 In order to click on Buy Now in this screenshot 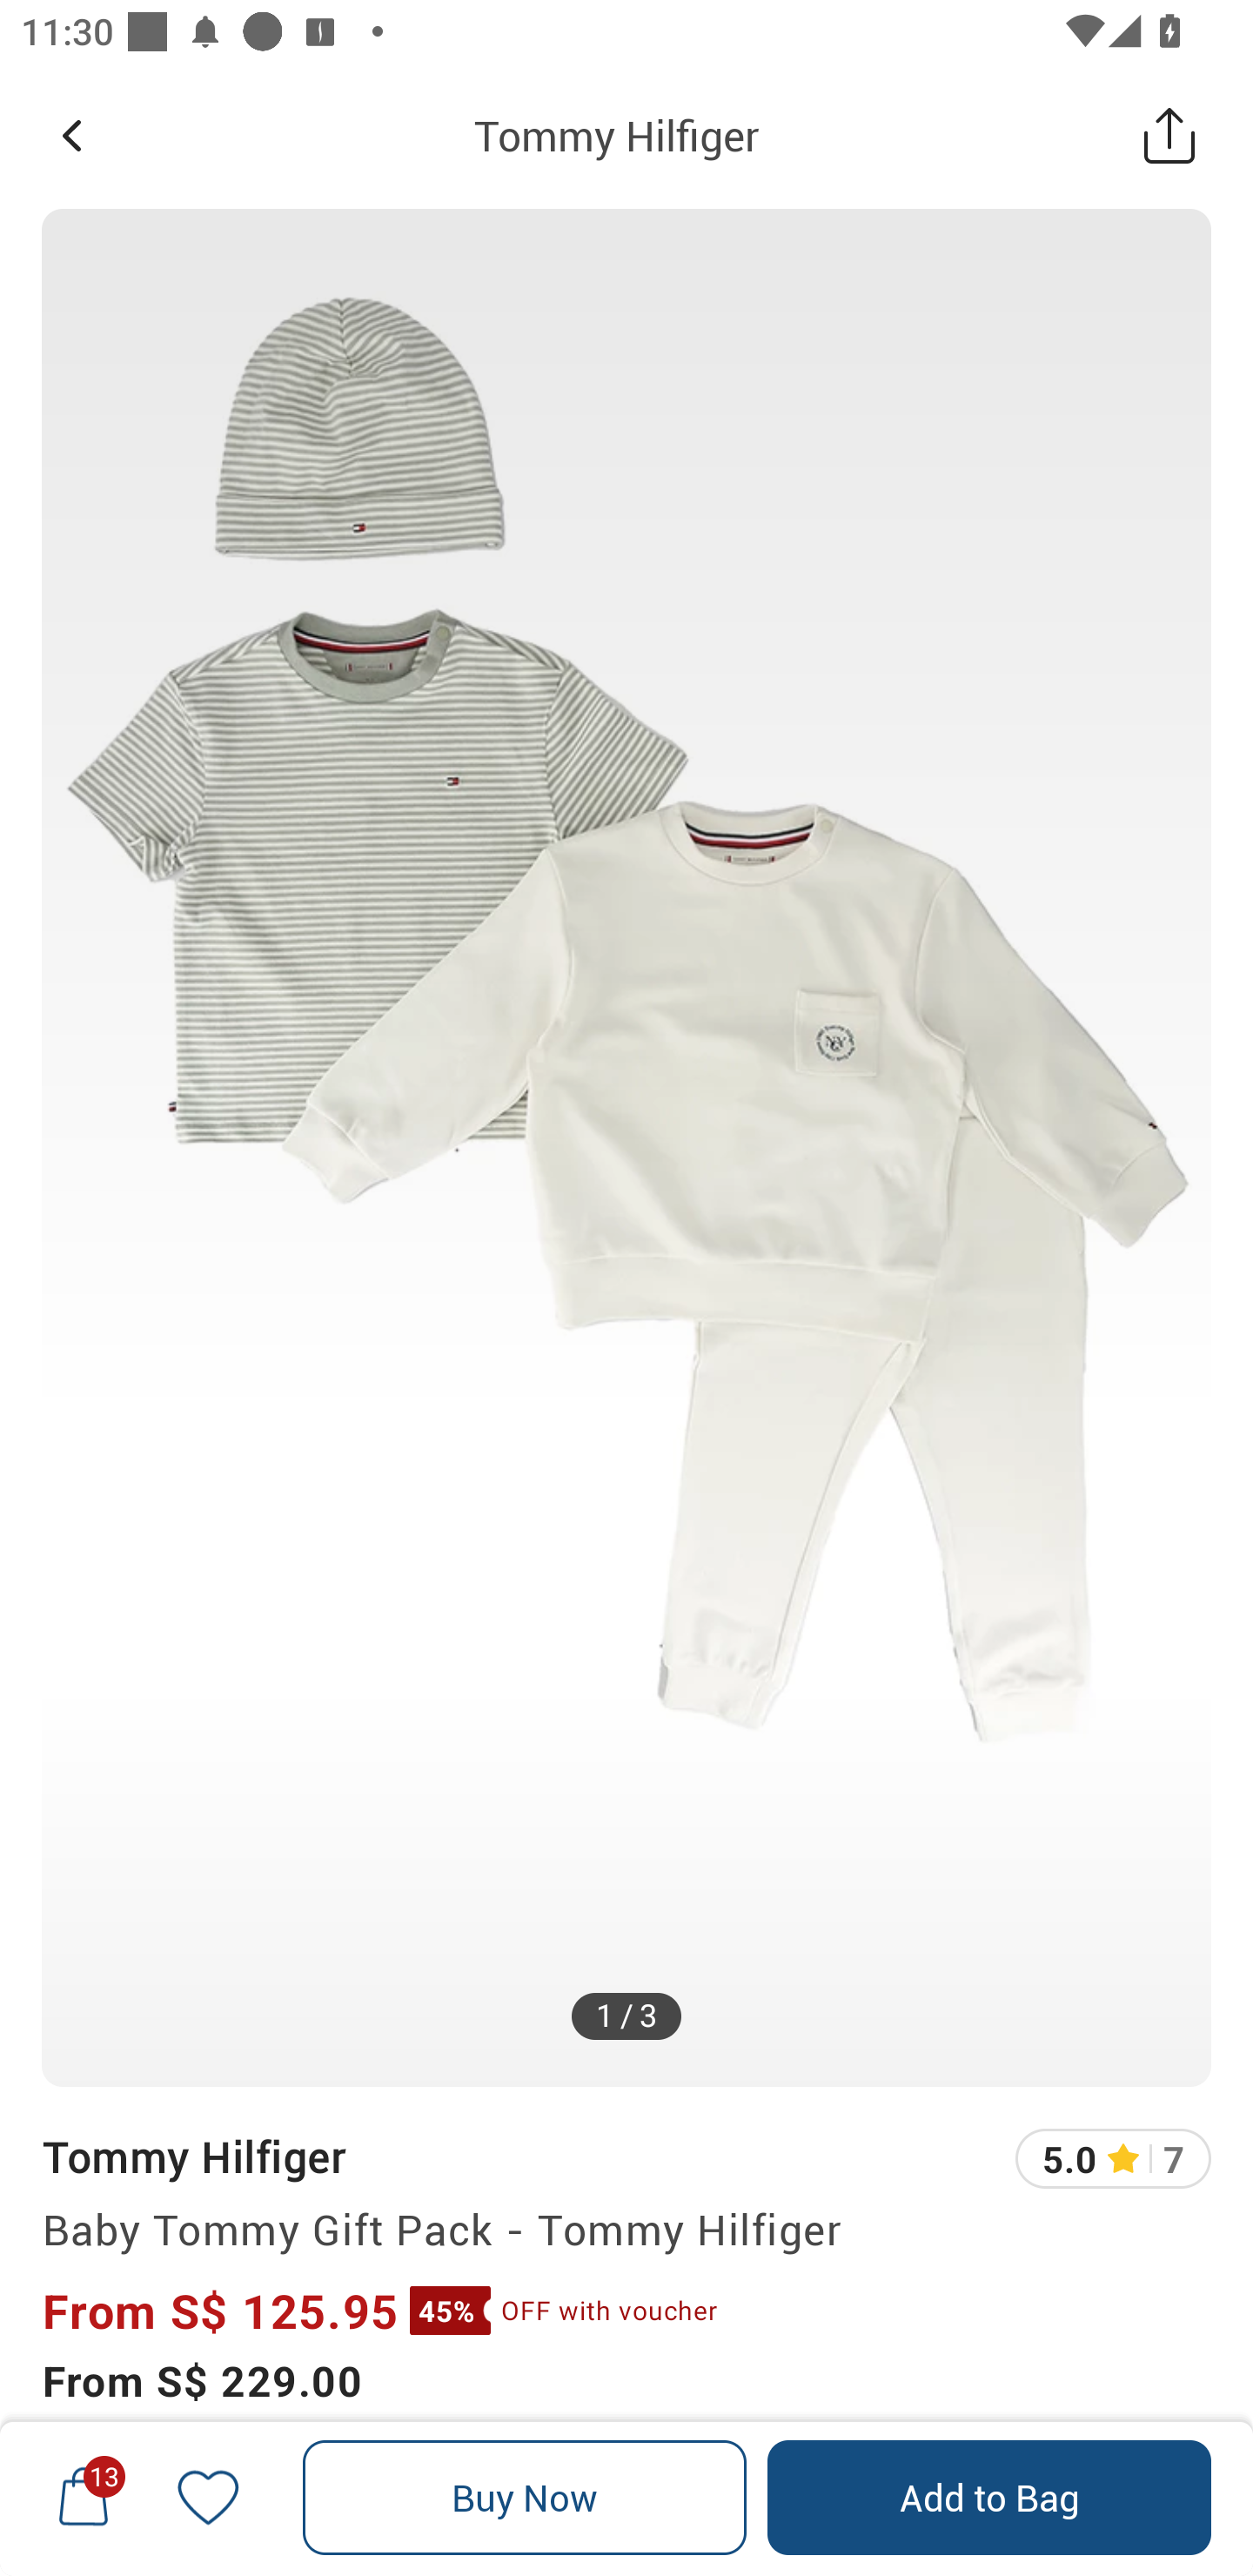, I will do `click(525, 2498)`.